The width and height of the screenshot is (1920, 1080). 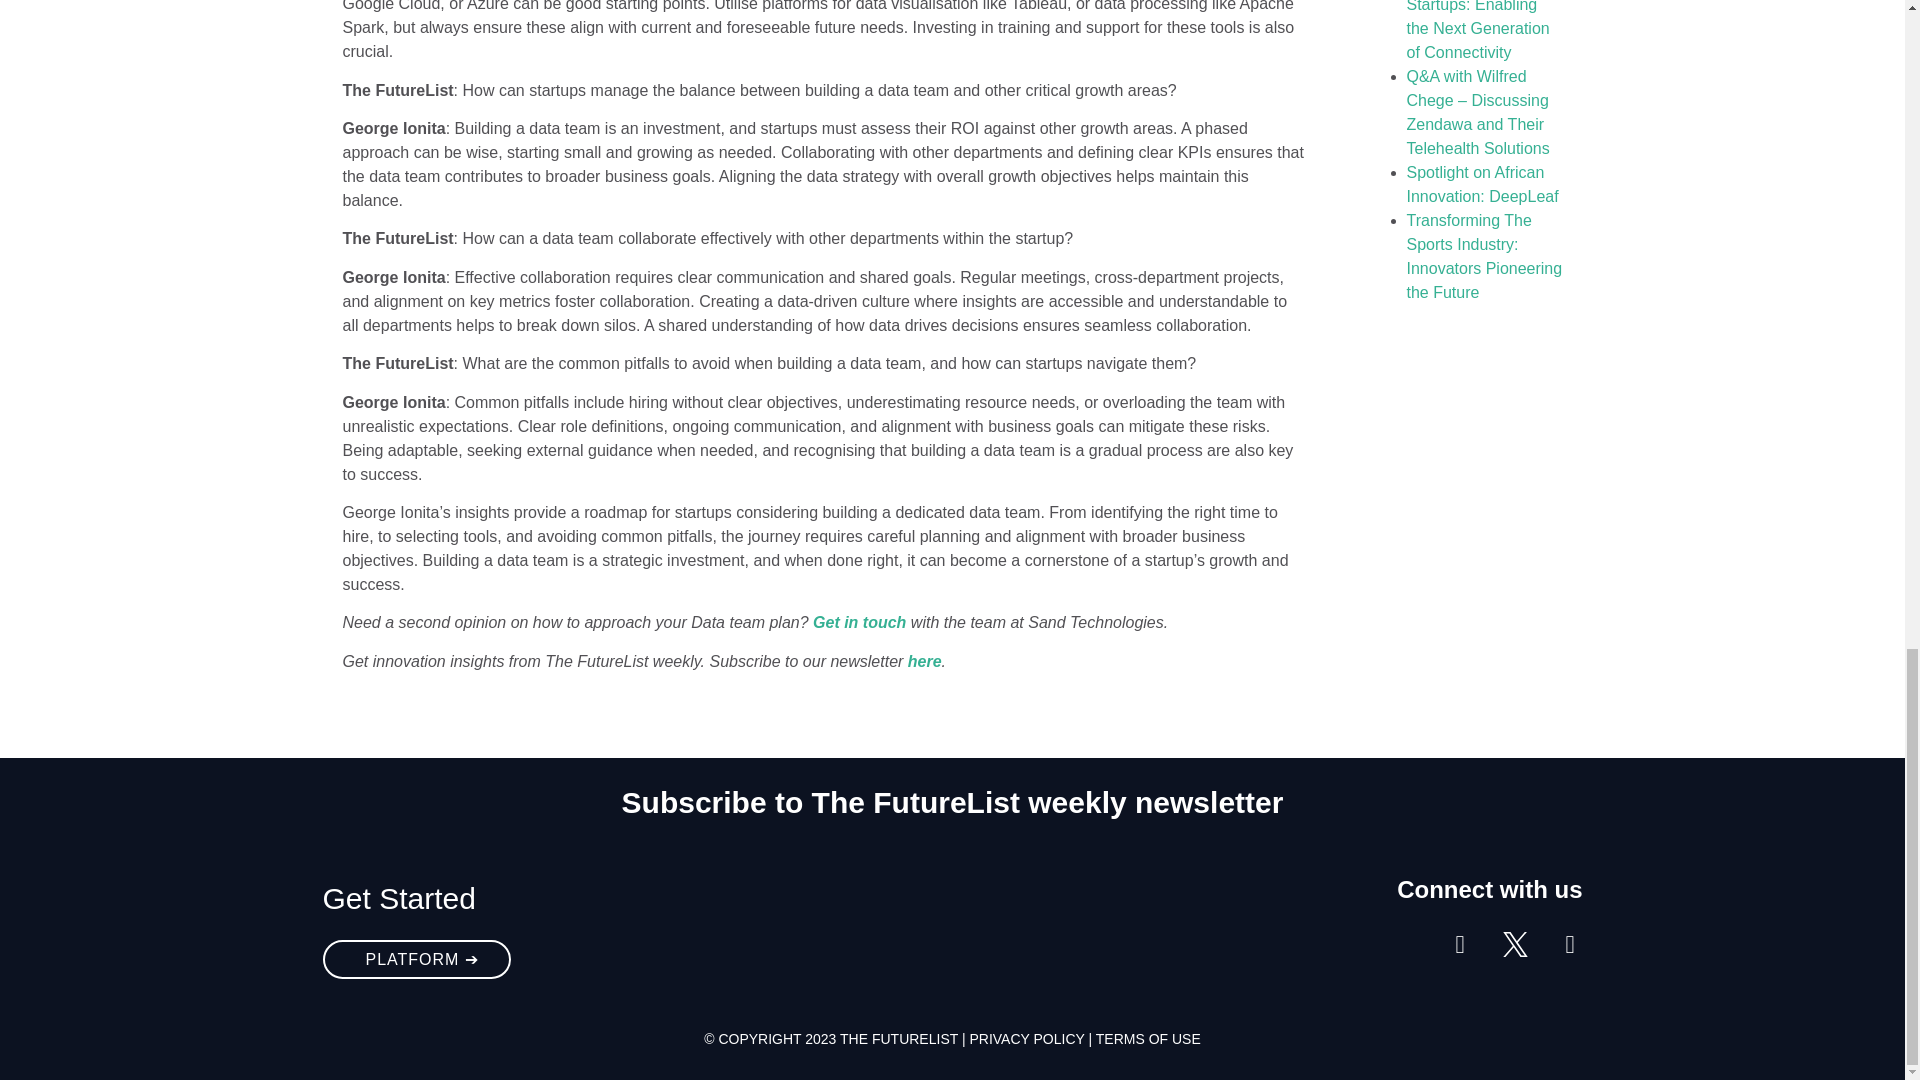 What do you see at coordinates (859, 622) in the screenshot?
I see `Get in touch` at bounding box center [859, 622].